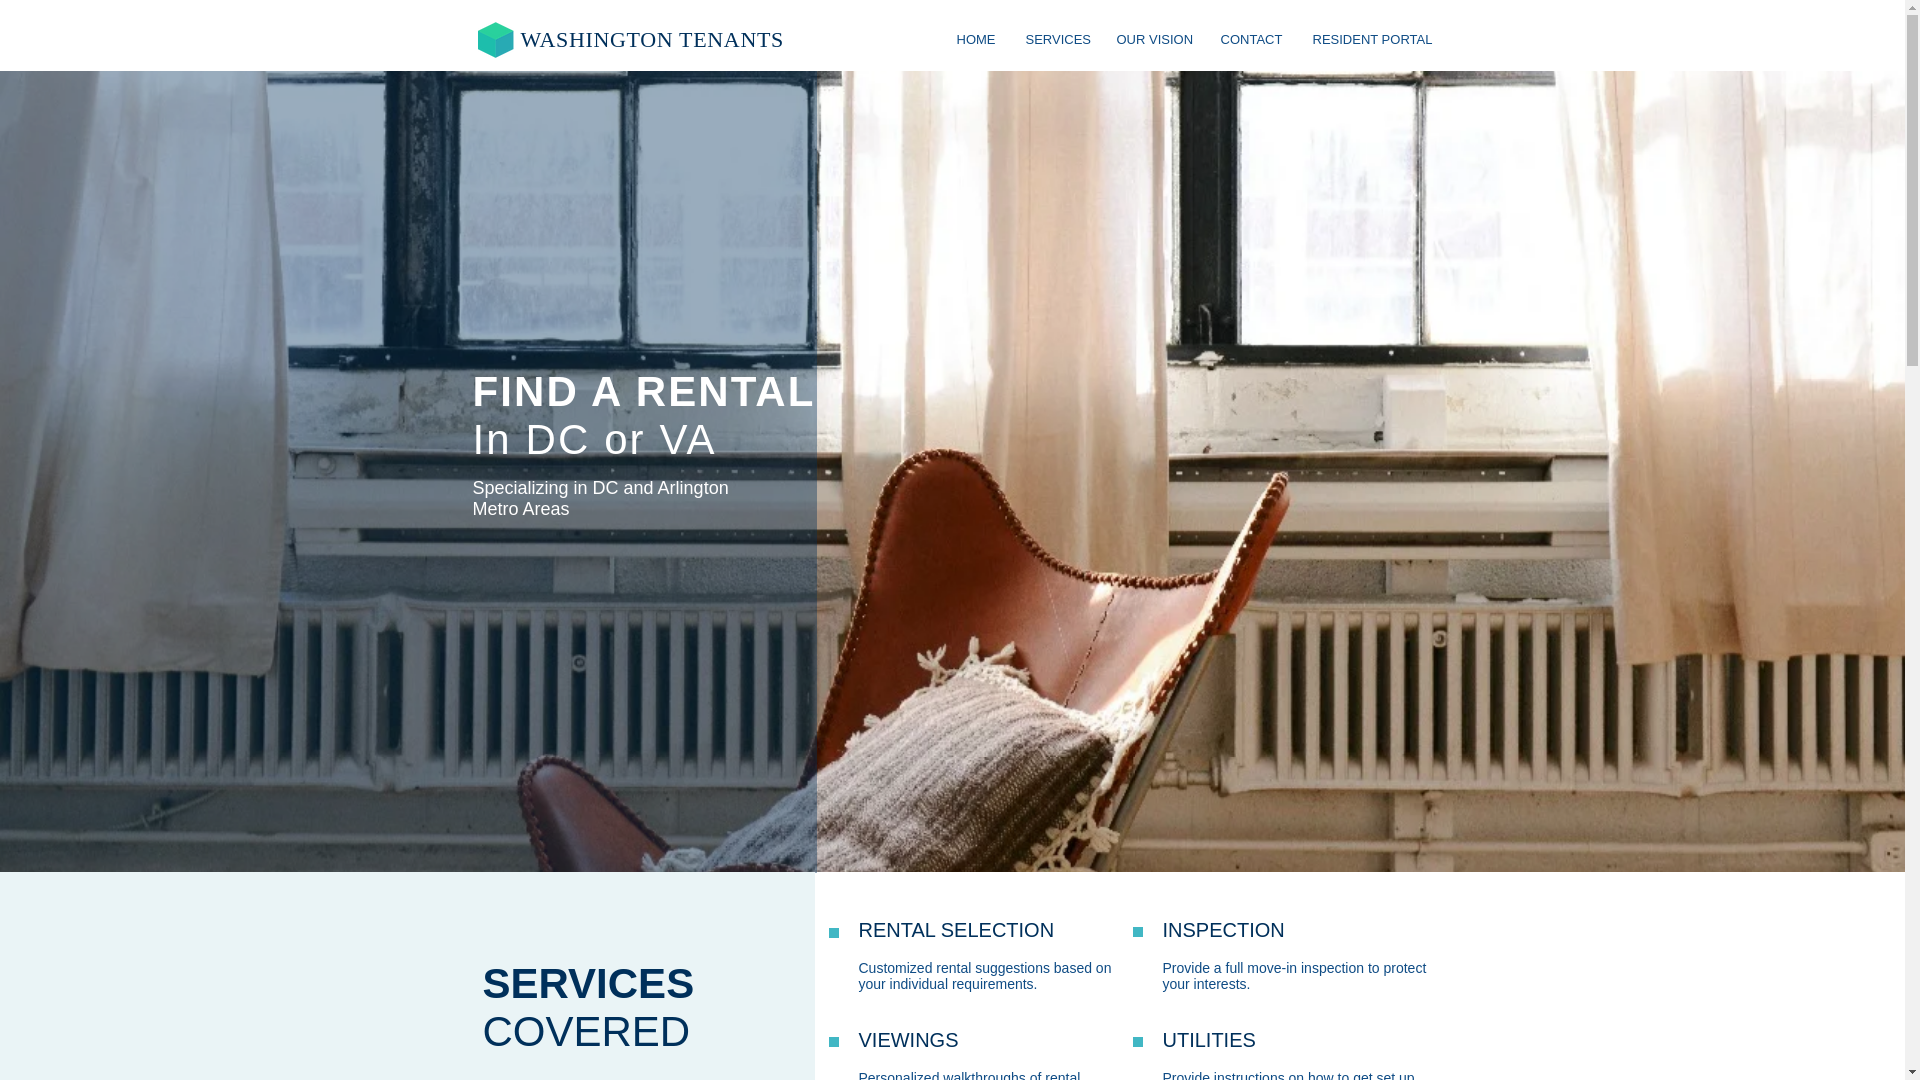 This screenshot has height=1080, width=1920. What do you see at coordinates (976, 40) in the screenshot?
I see `HOME` at bounding box center [976, 40].